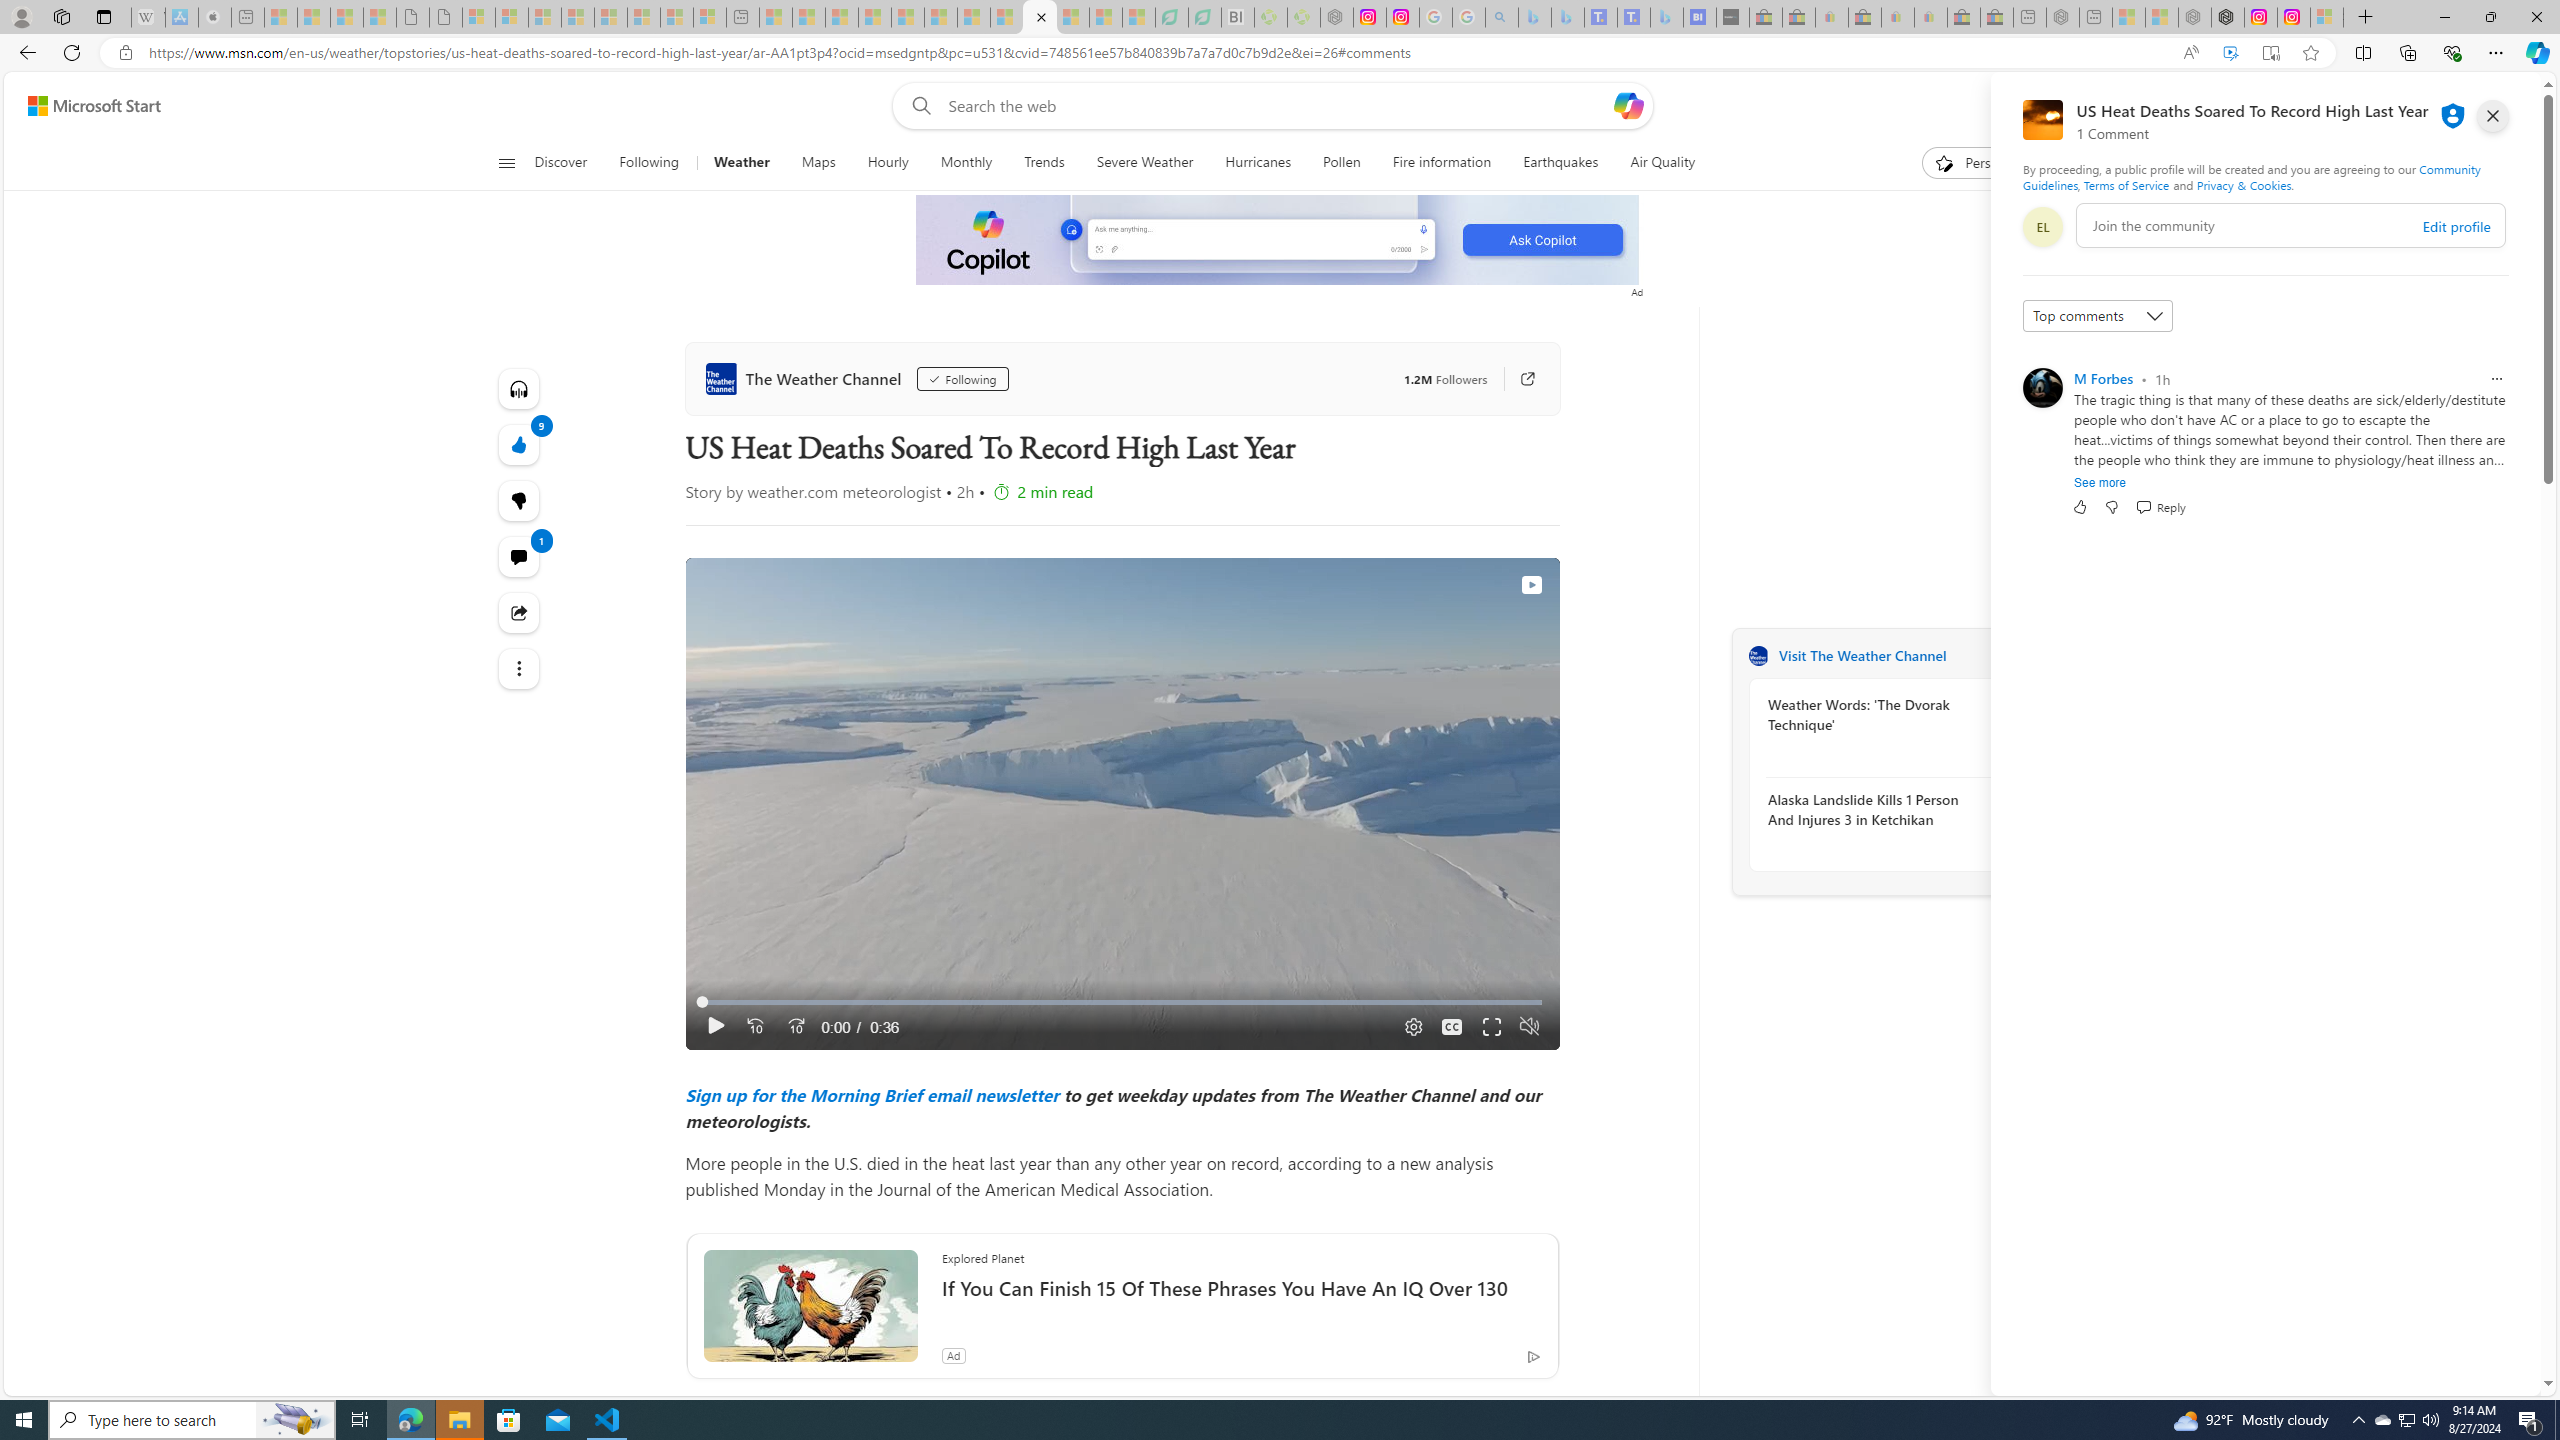 The image size is (2560, 1440). Describe the element at coordinates (1501, 17) in the screenshot. I see `alabama high school quarterback dies - Search - Sleeping` at that location.